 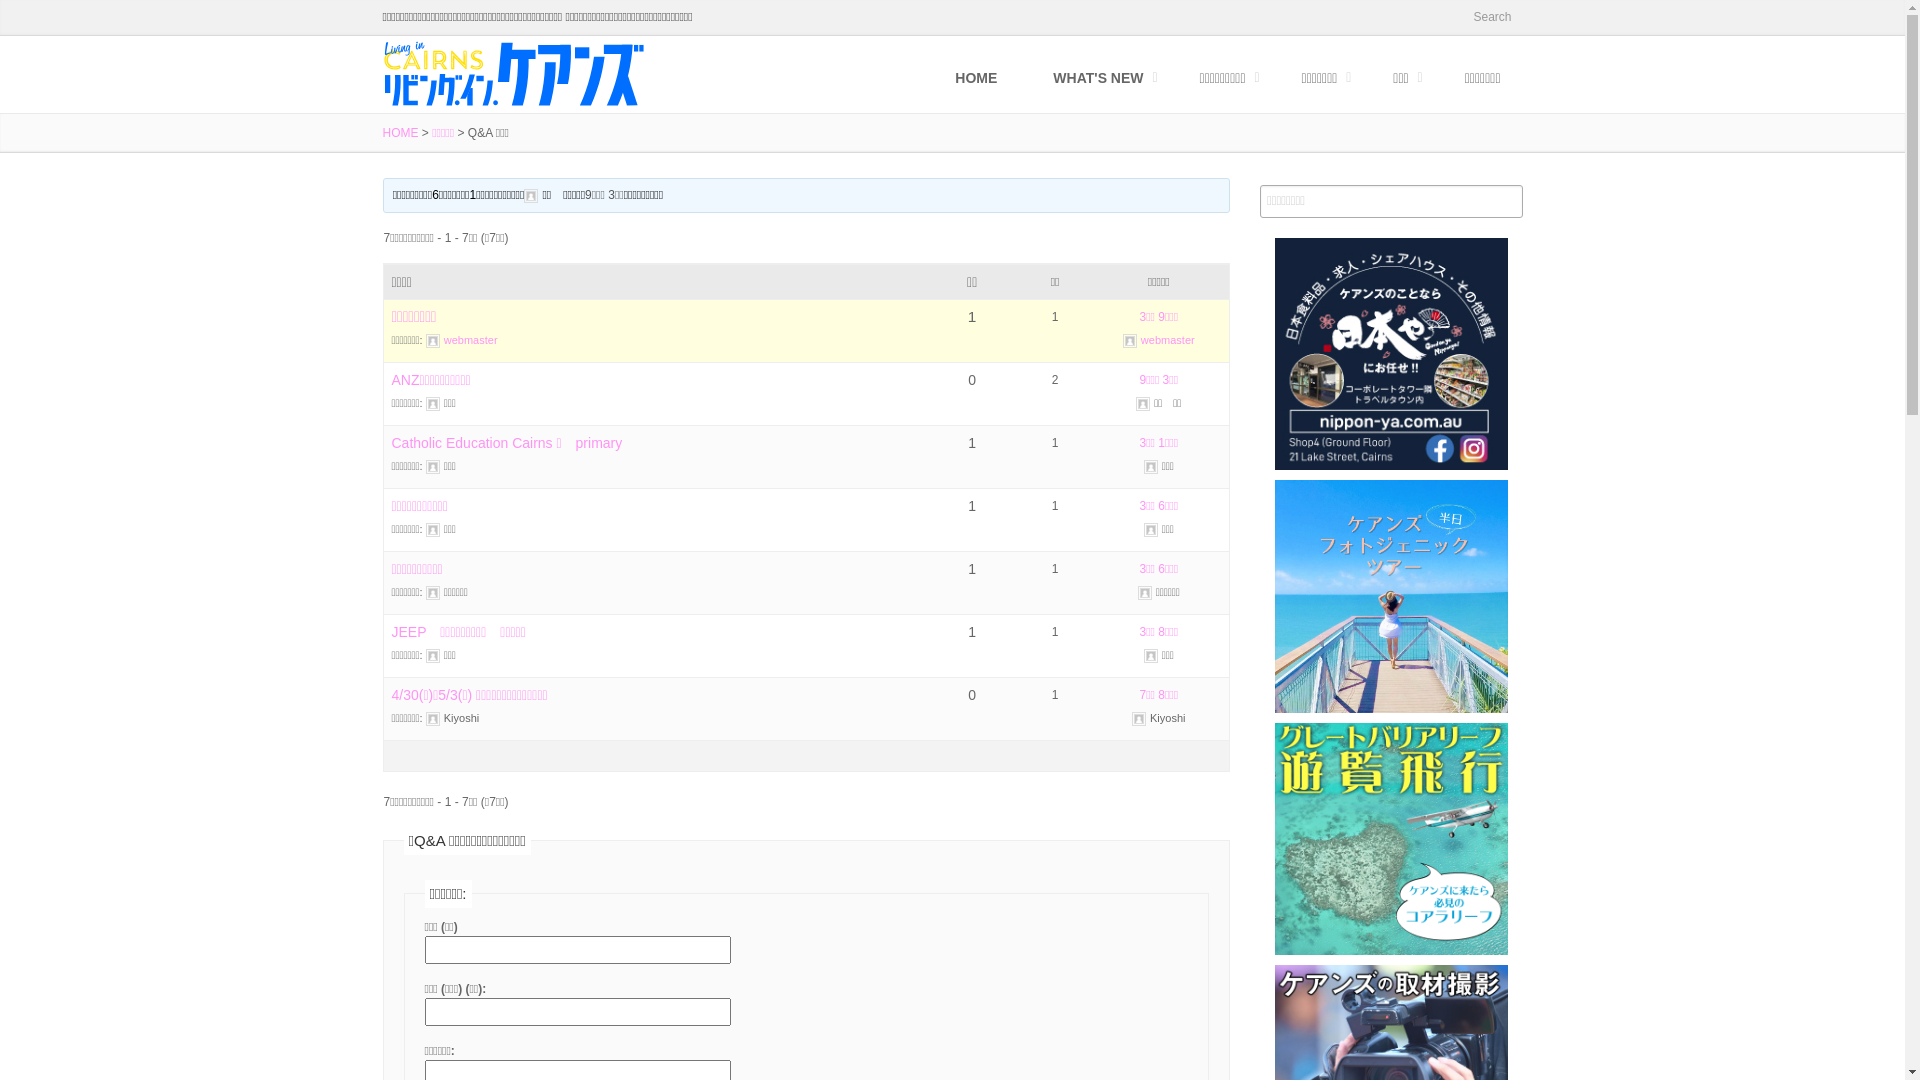 What do you see at coordinates (400, 133) in the screenshot?
I see `HOME` at bounding box center [400, 133].